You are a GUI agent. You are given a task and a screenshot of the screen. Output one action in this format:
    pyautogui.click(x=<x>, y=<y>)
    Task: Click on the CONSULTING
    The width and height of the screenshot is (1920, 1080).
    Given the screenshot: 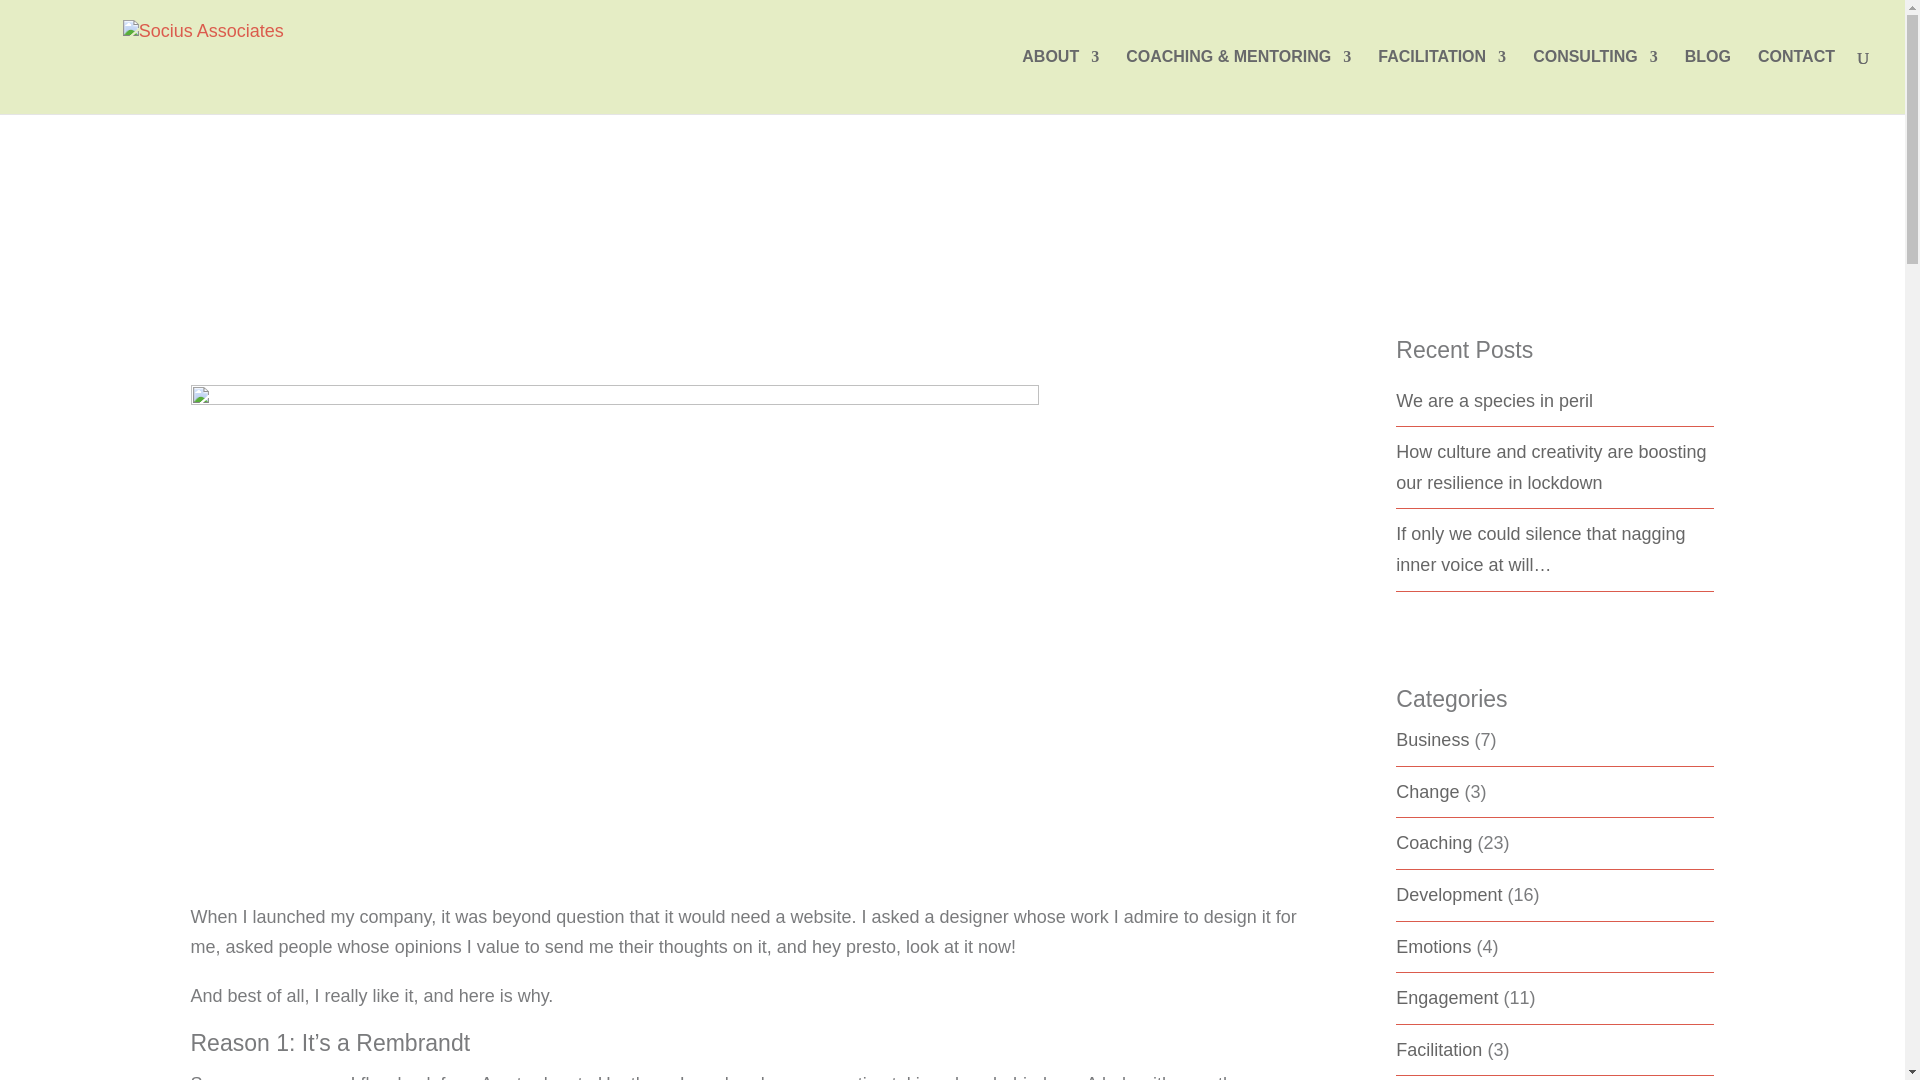 What is the action you would take?
    pyautogui.click(x=1595, y=82)
    